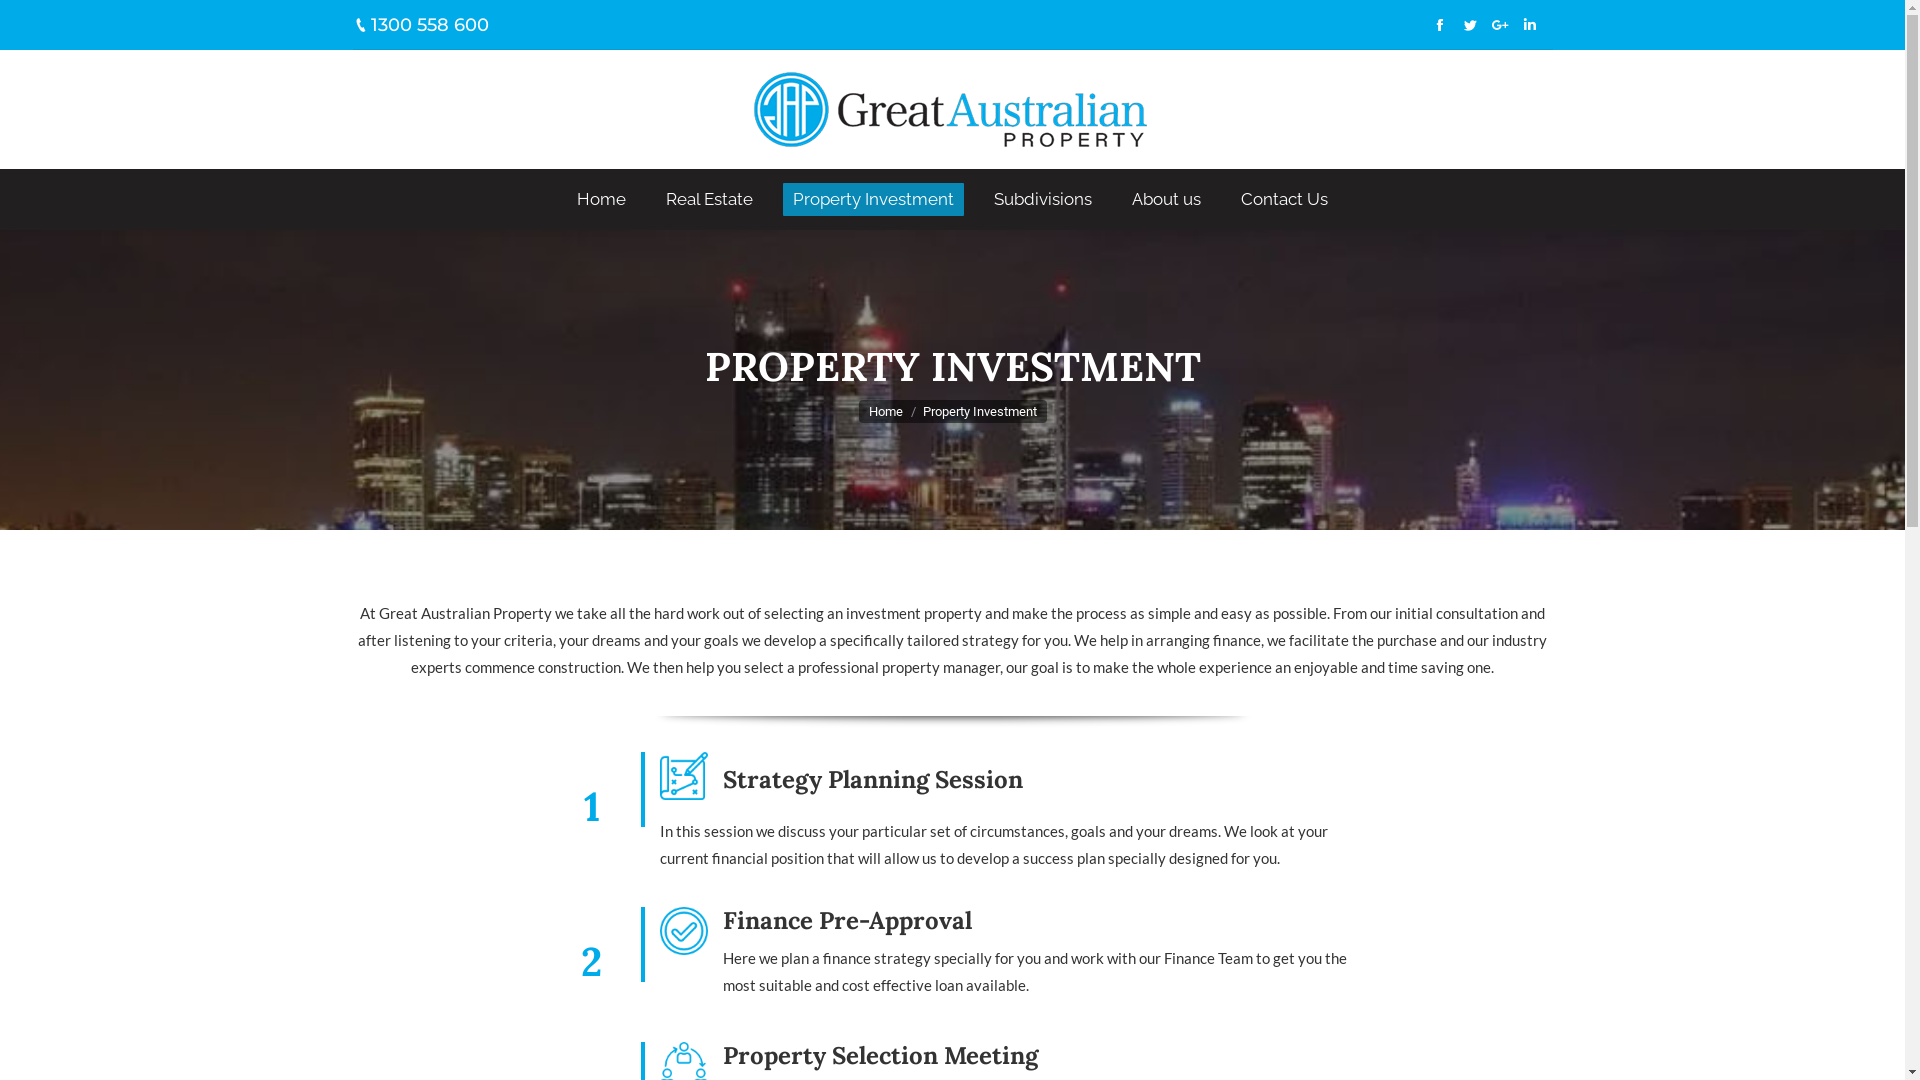  Describe the element at coordinates (874, 200) in the screenshot. I see `Property Investment` at that location.